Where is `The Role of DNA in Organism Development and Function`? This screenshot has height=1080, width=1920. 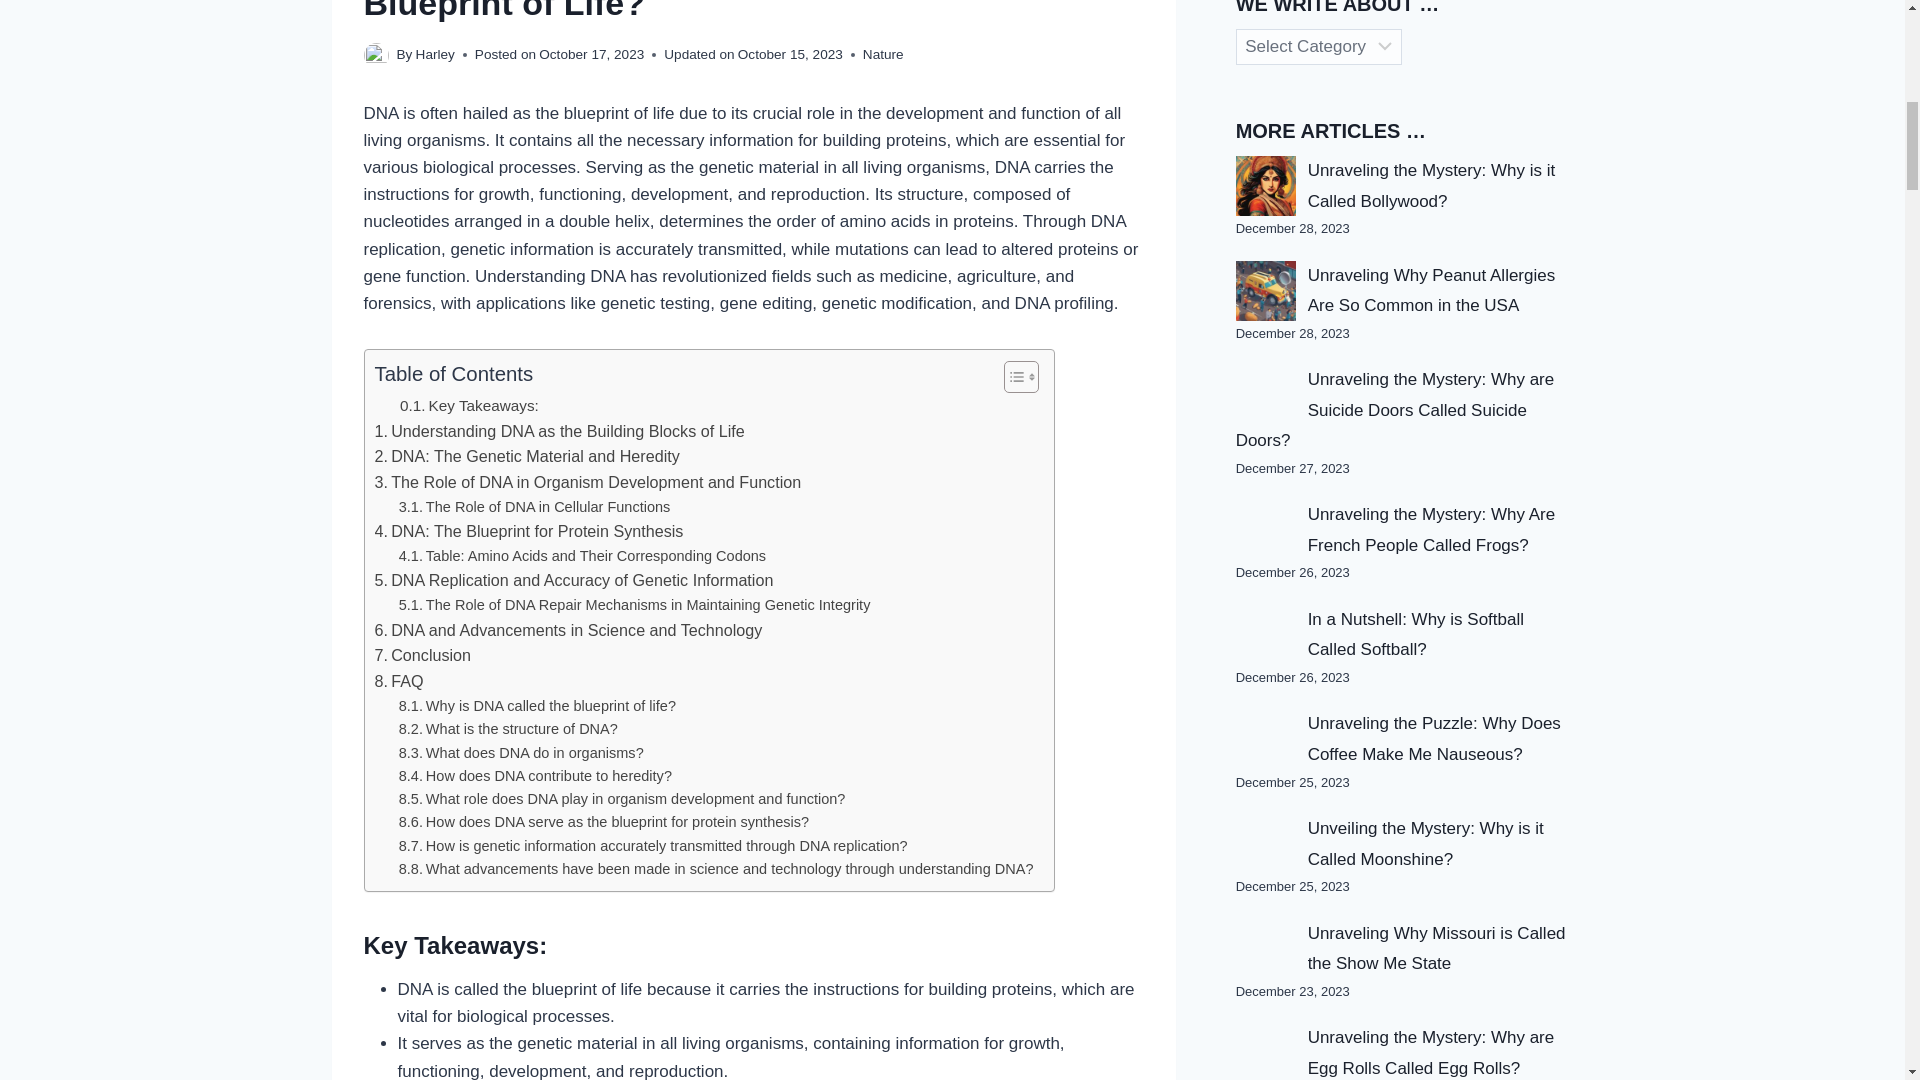
The Role of DNA in Organism Development and Function is located at coordinates (587, 482).